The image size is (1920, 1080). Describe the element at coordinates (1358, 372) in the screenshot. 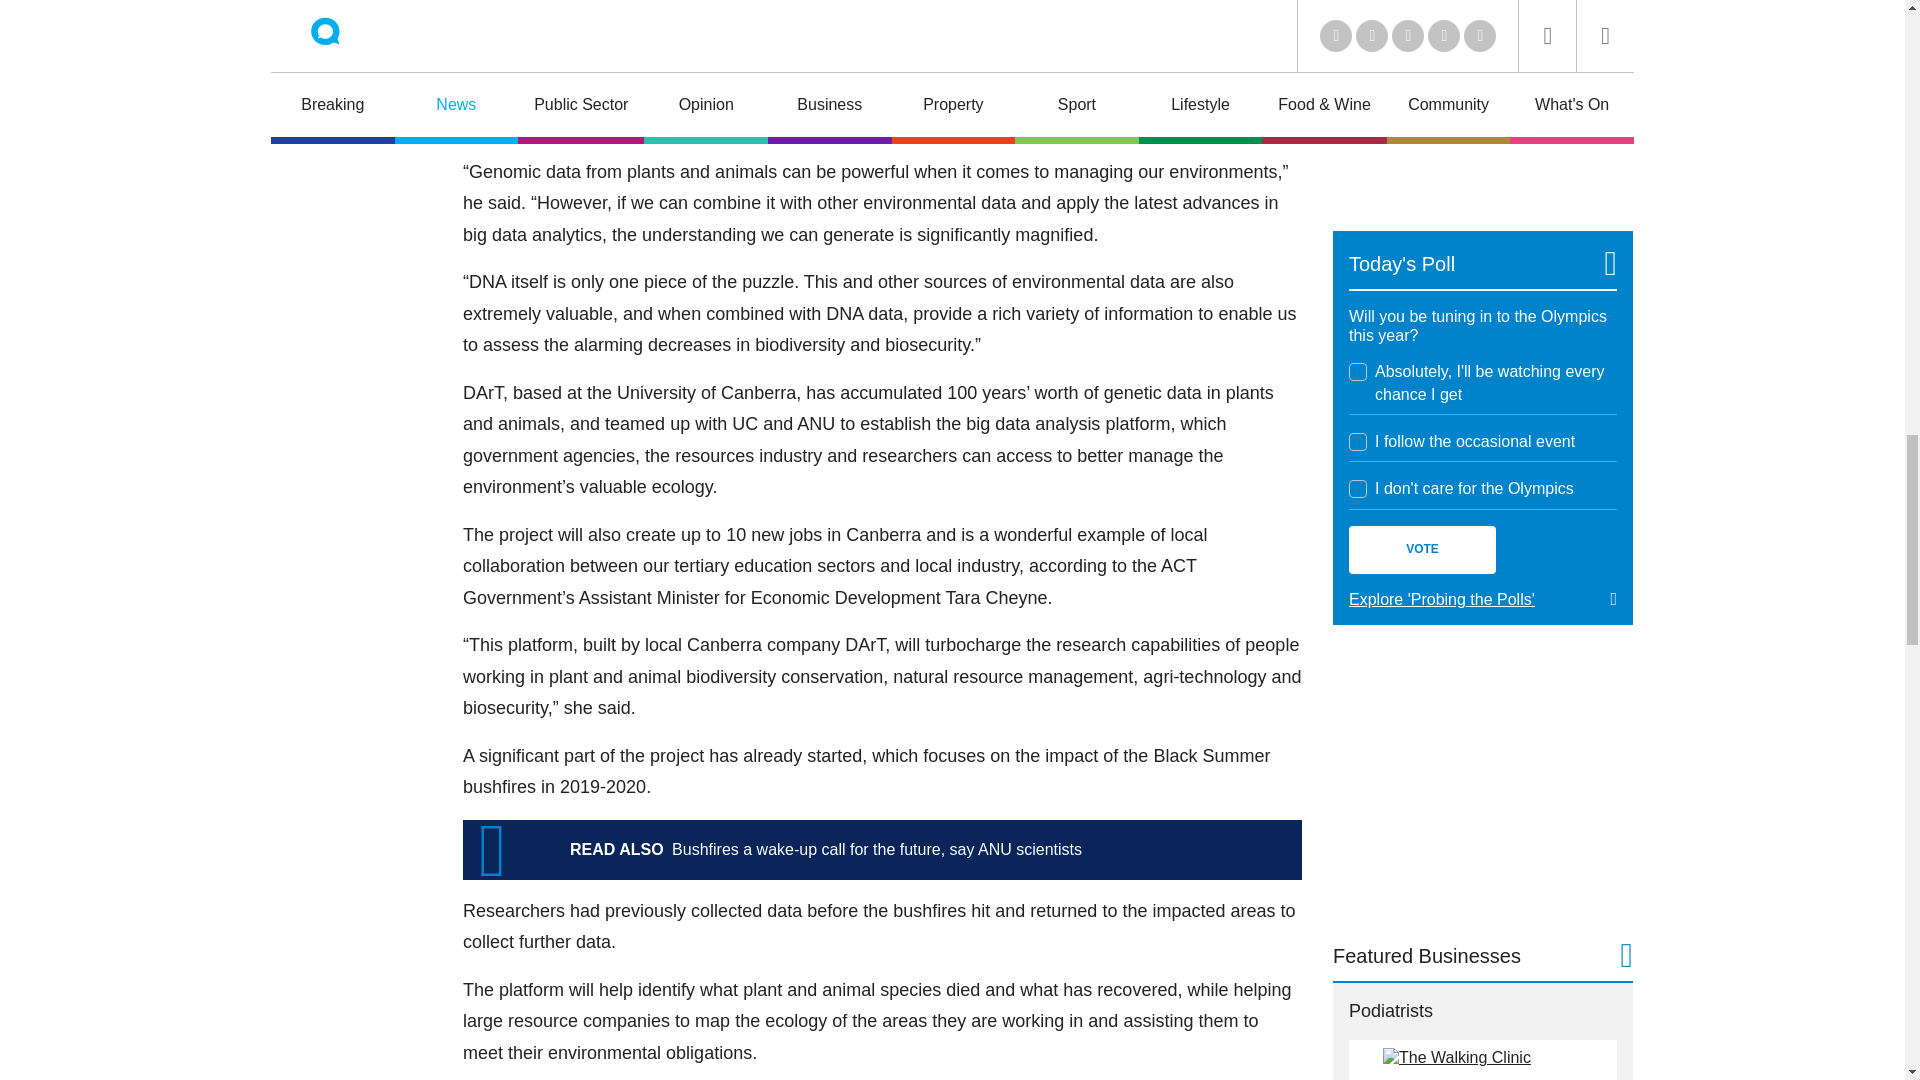

I see `2043` at that location.